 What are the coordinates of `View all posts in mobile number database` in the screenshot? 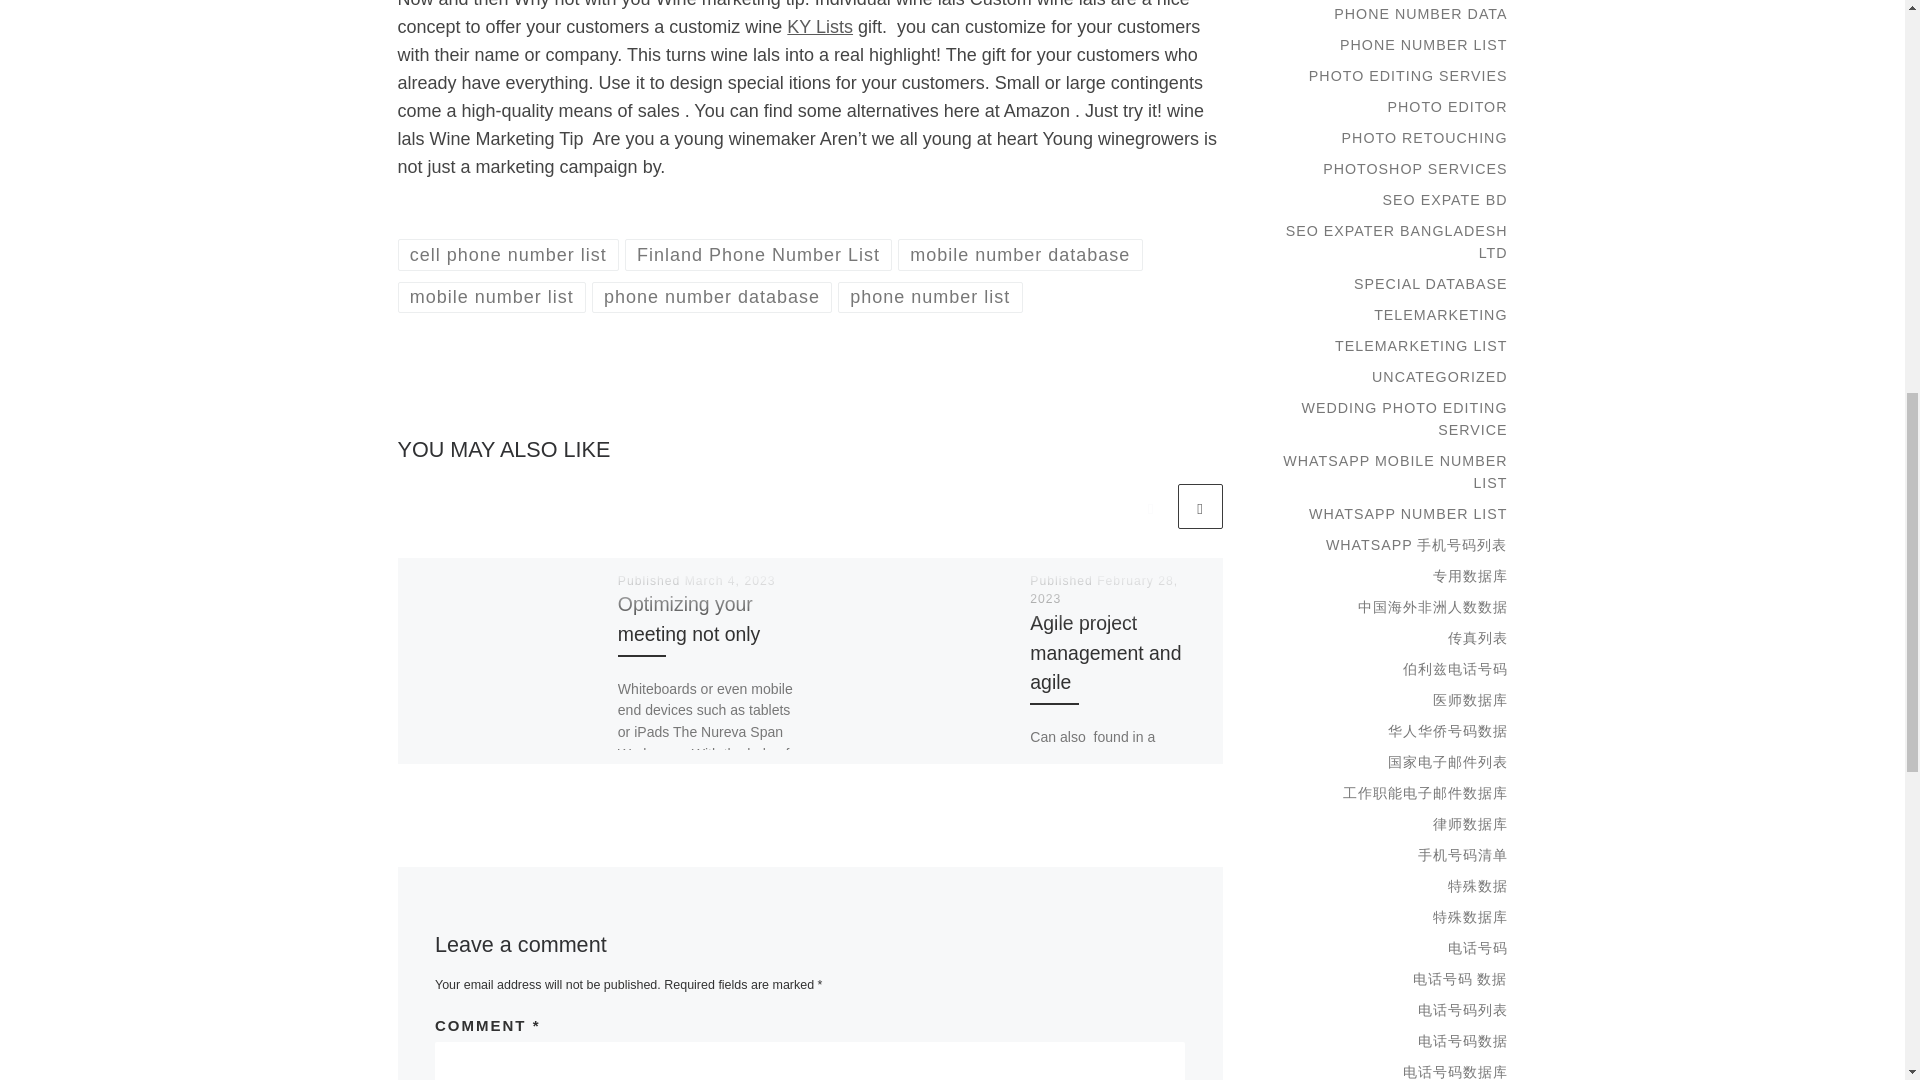 It's located at (1020, 254).